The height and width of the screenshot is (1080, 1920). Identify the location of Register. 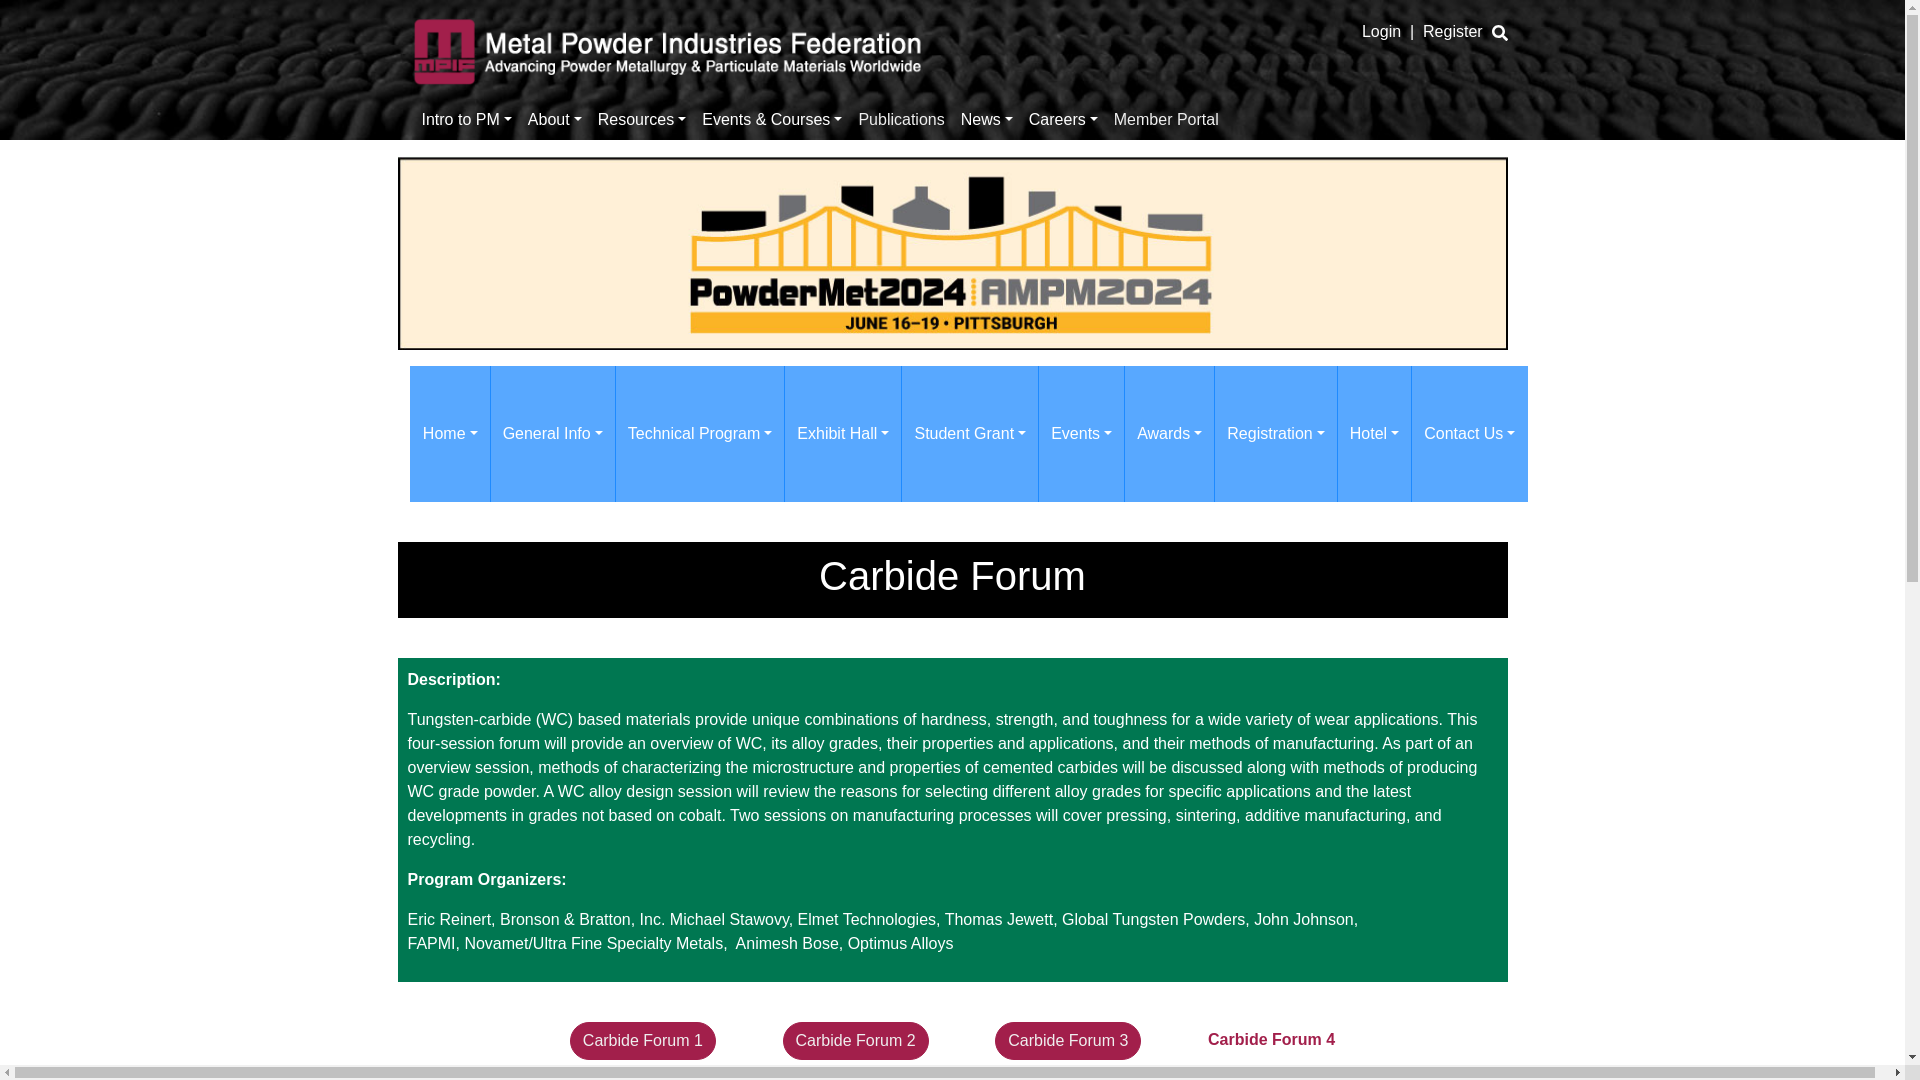
(1452, 32).